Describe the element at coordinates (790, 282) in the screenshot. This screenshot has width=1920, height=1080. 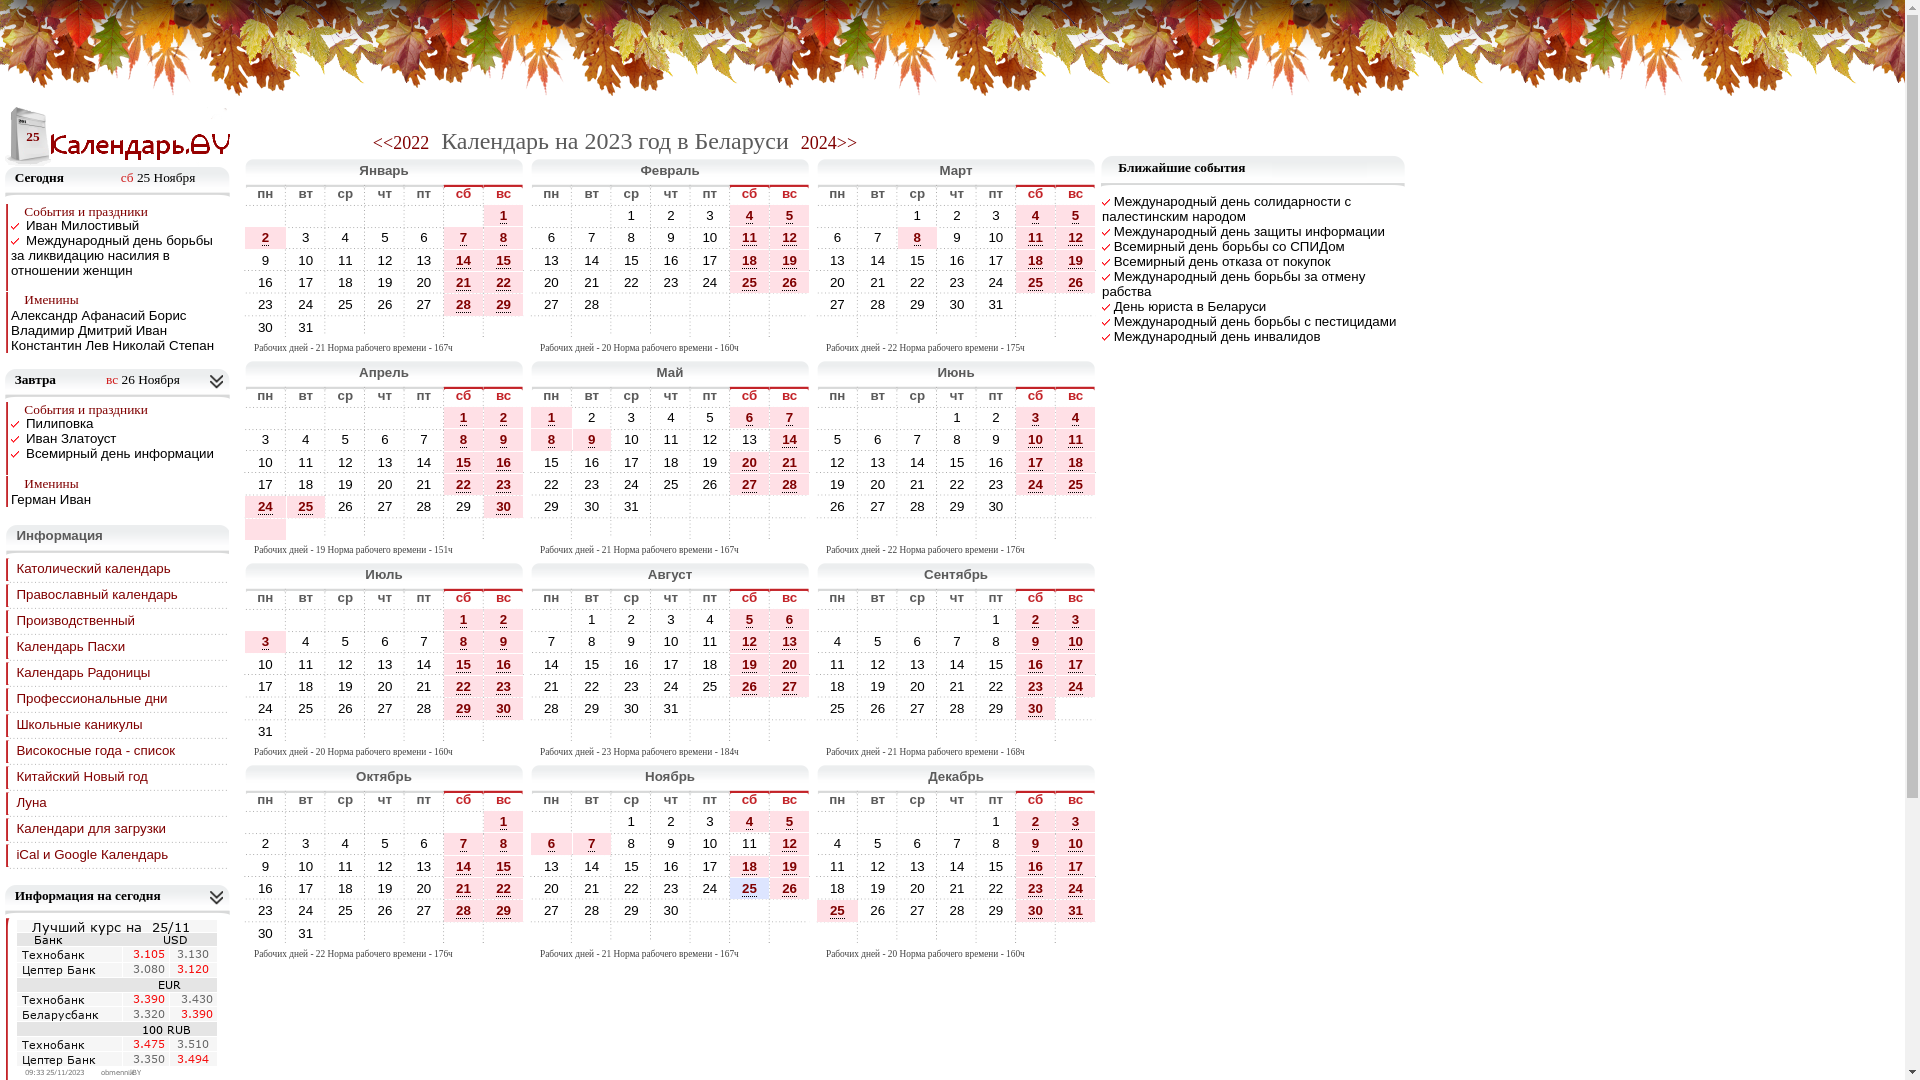
I see `26` at that location.